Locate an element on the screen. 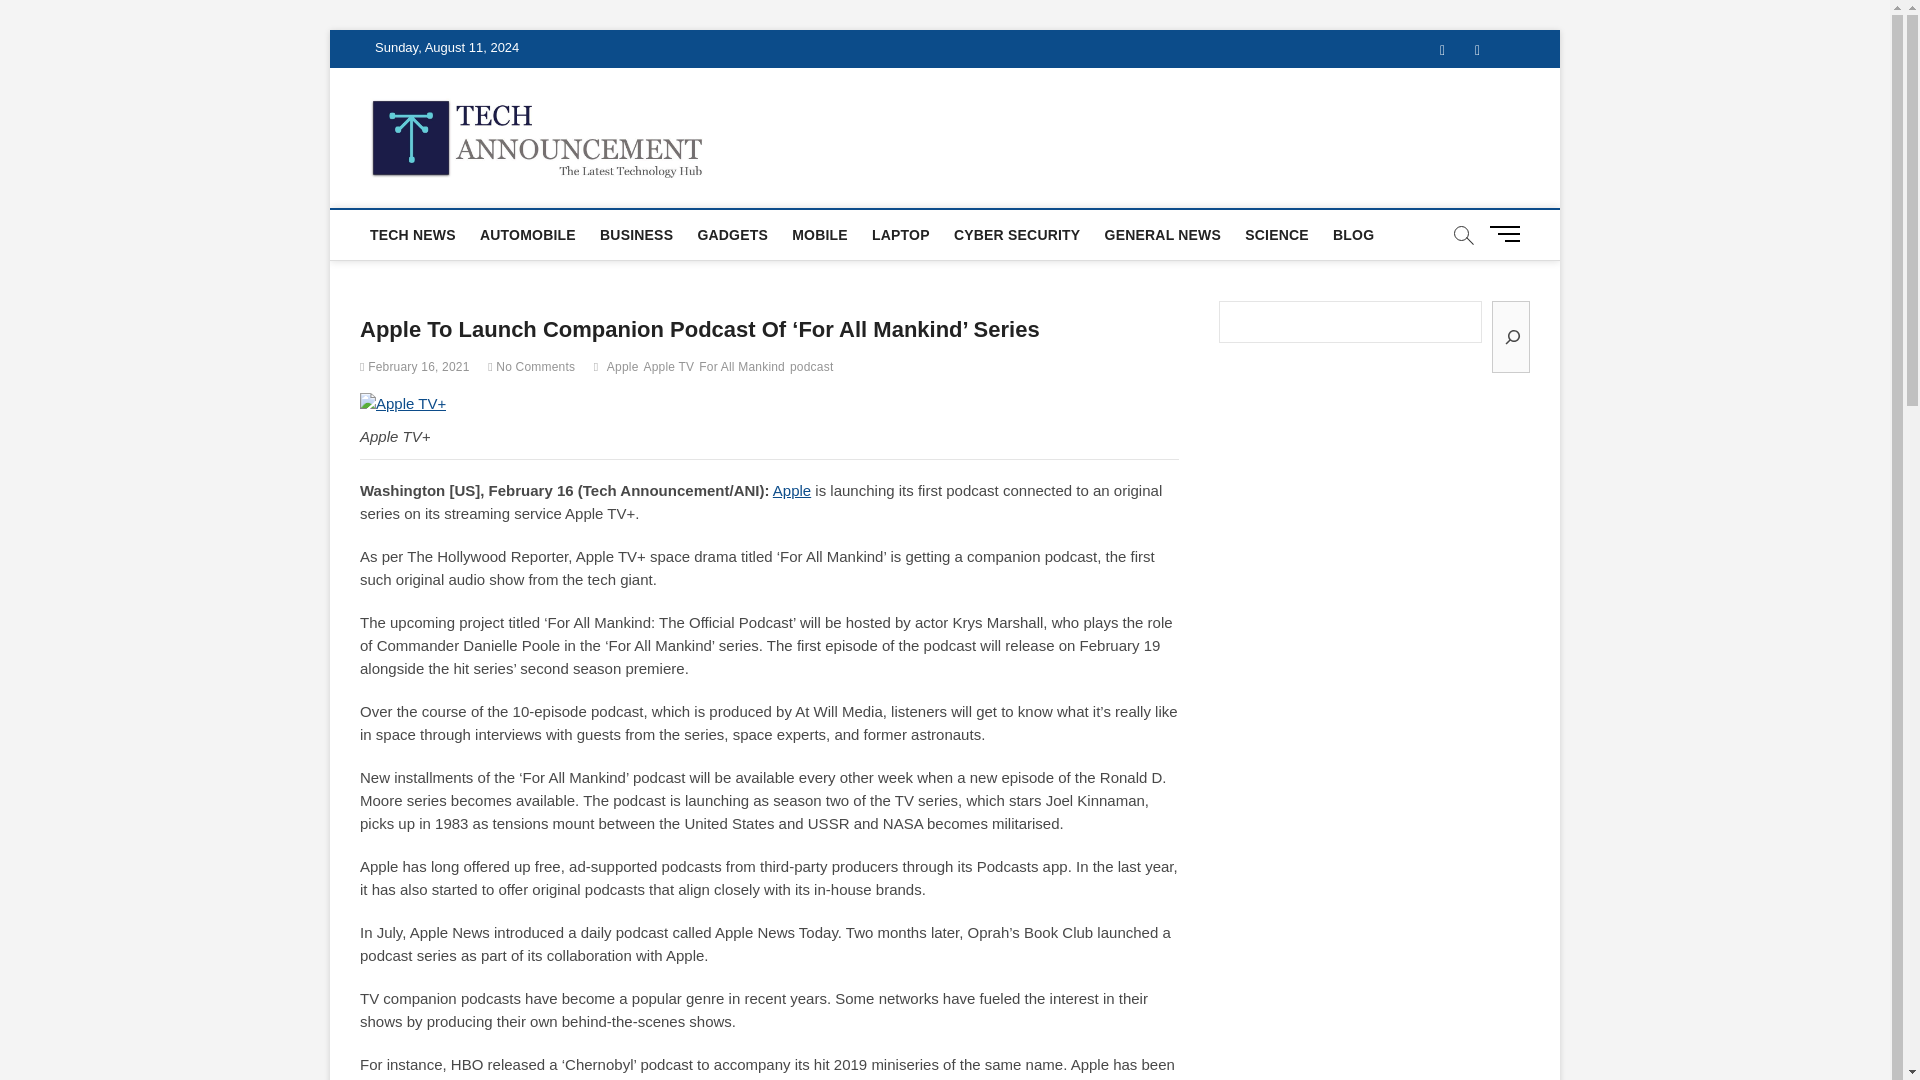  SCIENCE is located at coordinates (1276, 234).